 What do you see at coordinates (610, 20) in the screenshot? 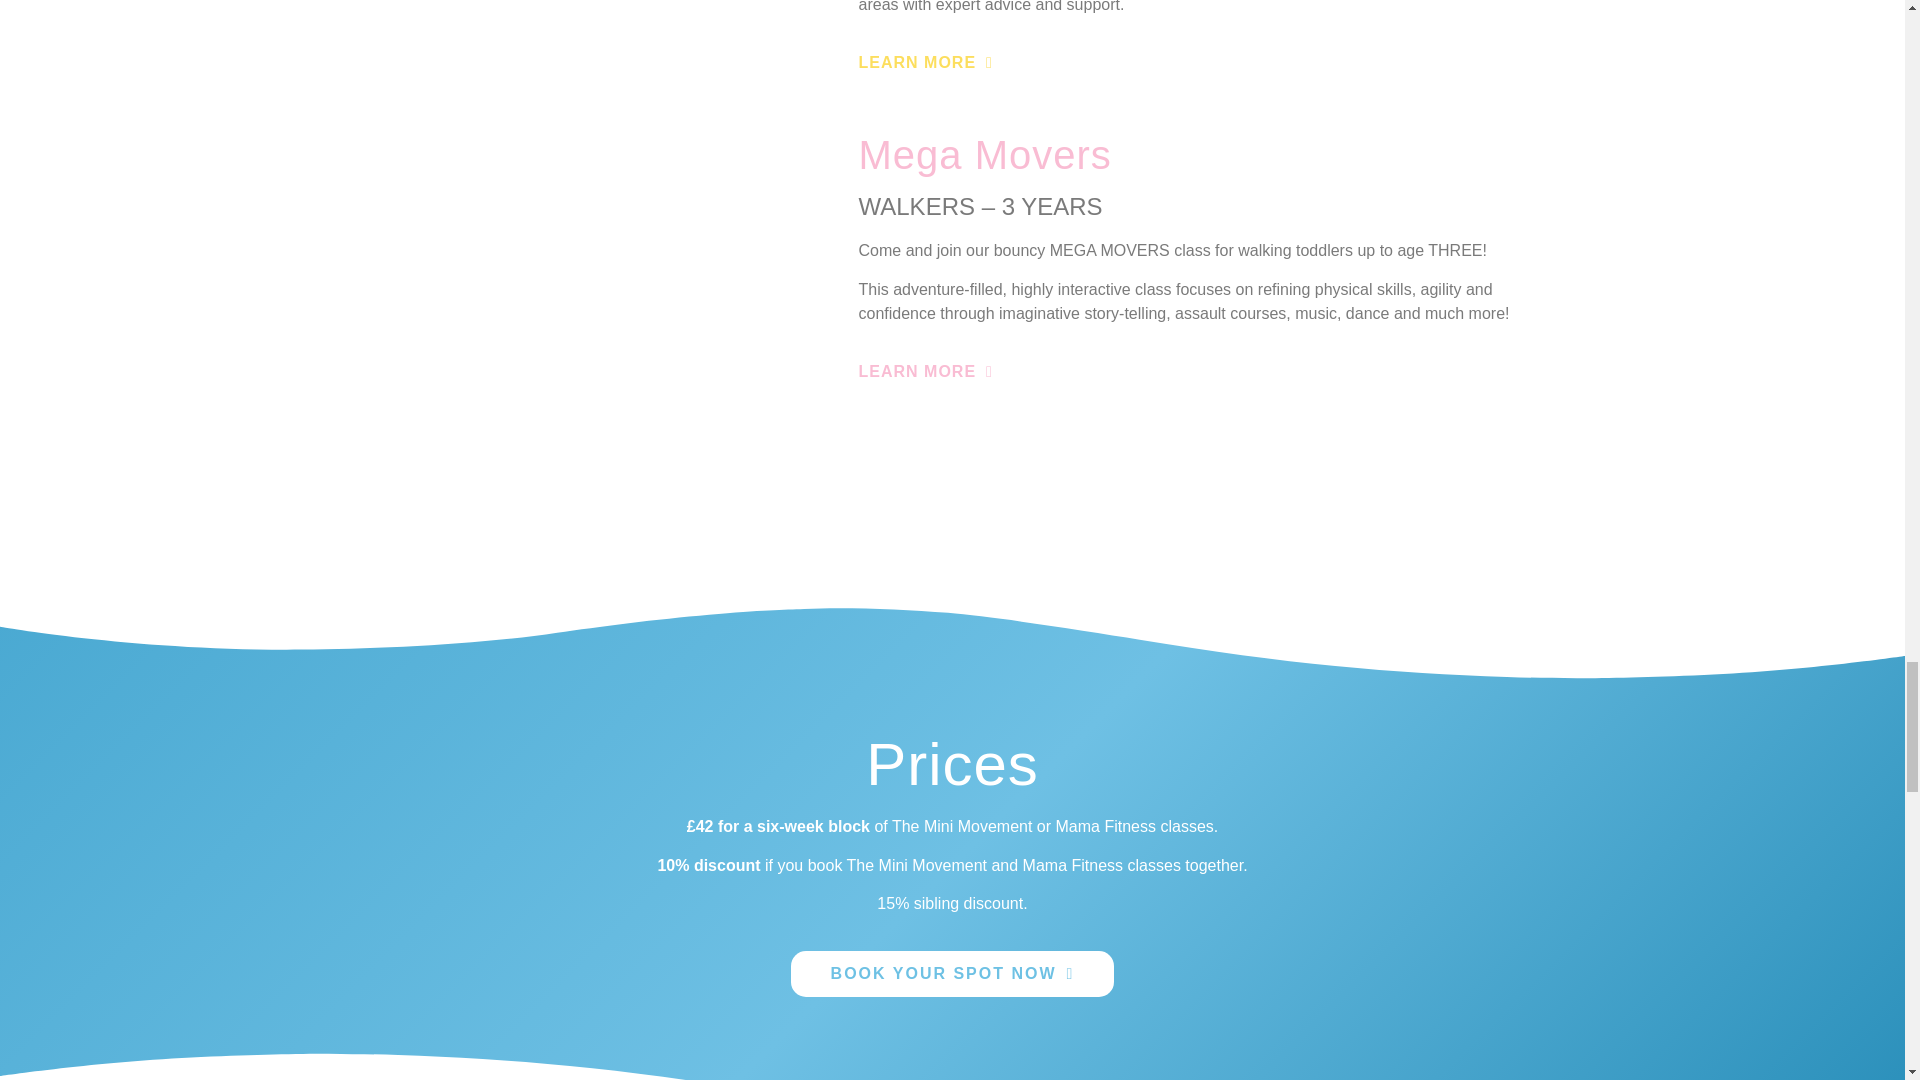
I see `The Mini Movement 2` at bounding box center [610, 20].